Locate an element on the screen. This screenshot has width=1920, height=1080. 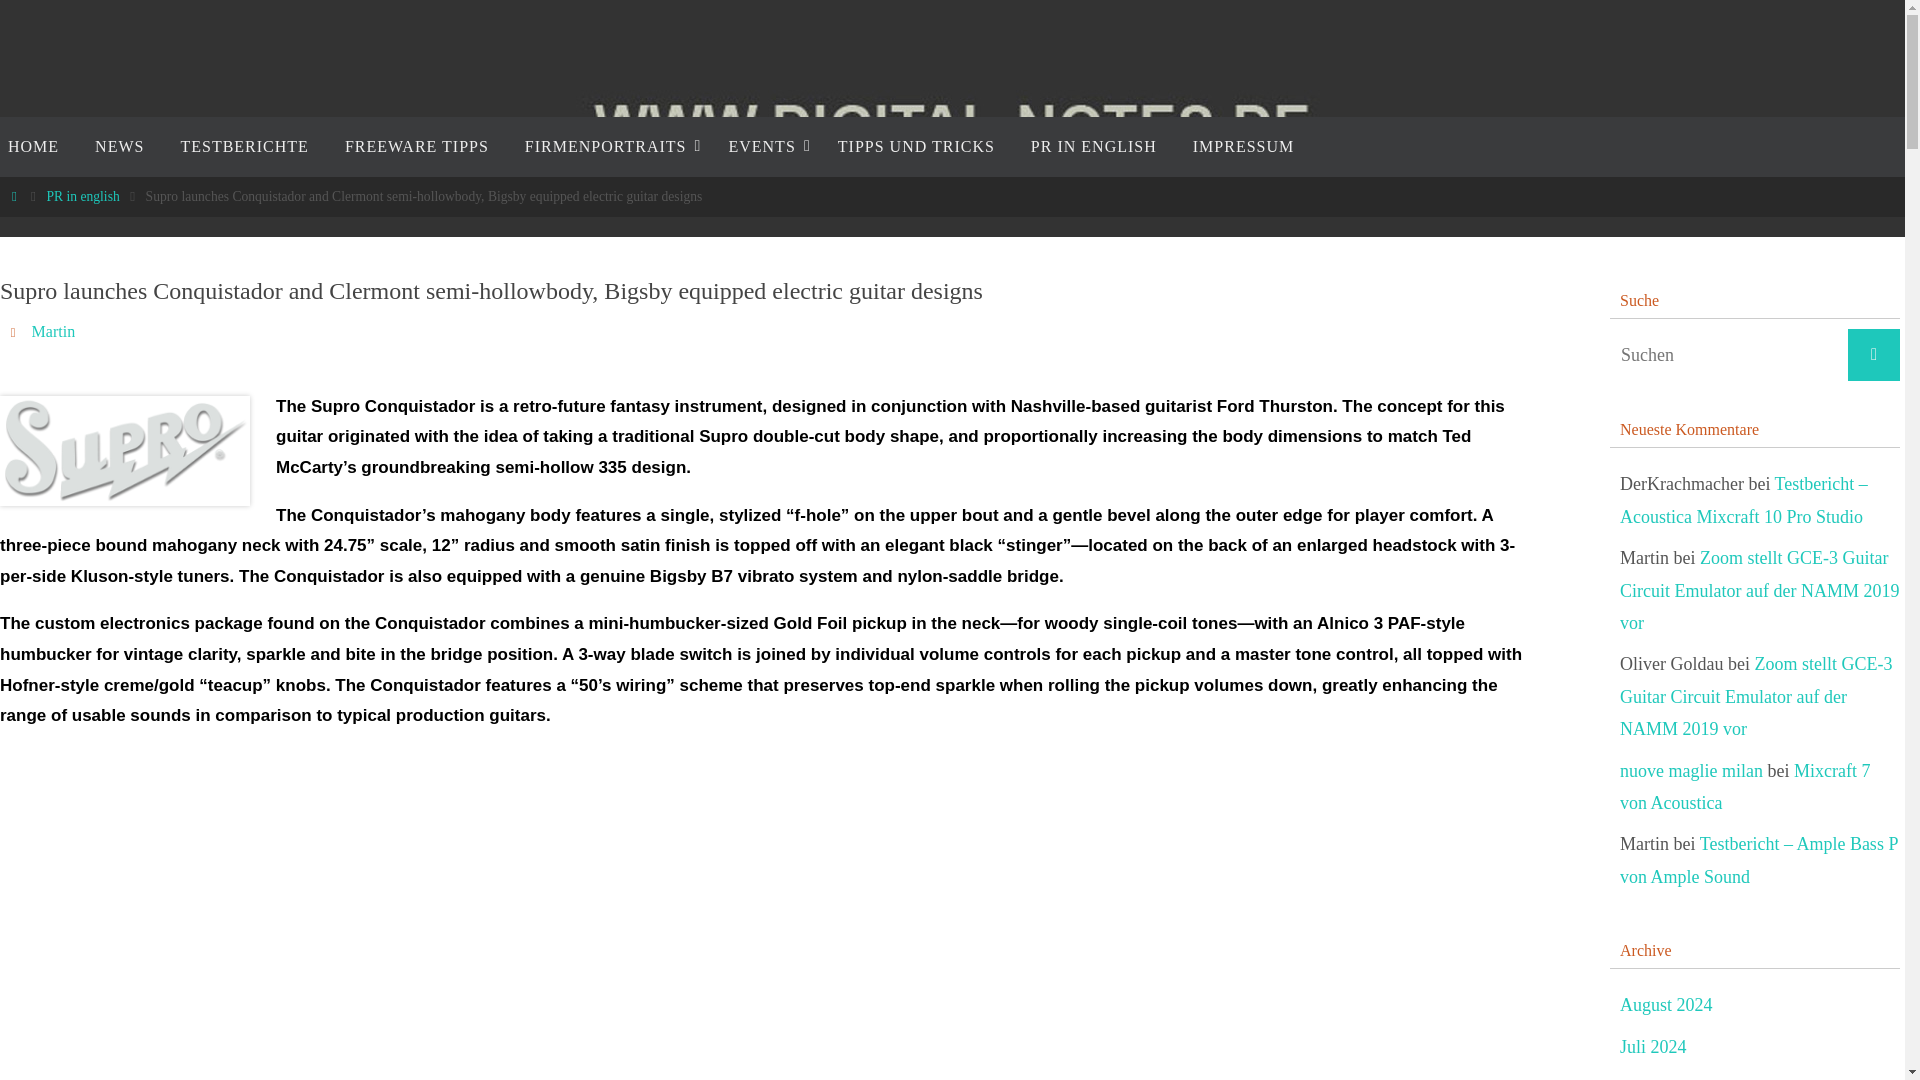
FREEWARE TIPPS is located at coordinates (416, 146).